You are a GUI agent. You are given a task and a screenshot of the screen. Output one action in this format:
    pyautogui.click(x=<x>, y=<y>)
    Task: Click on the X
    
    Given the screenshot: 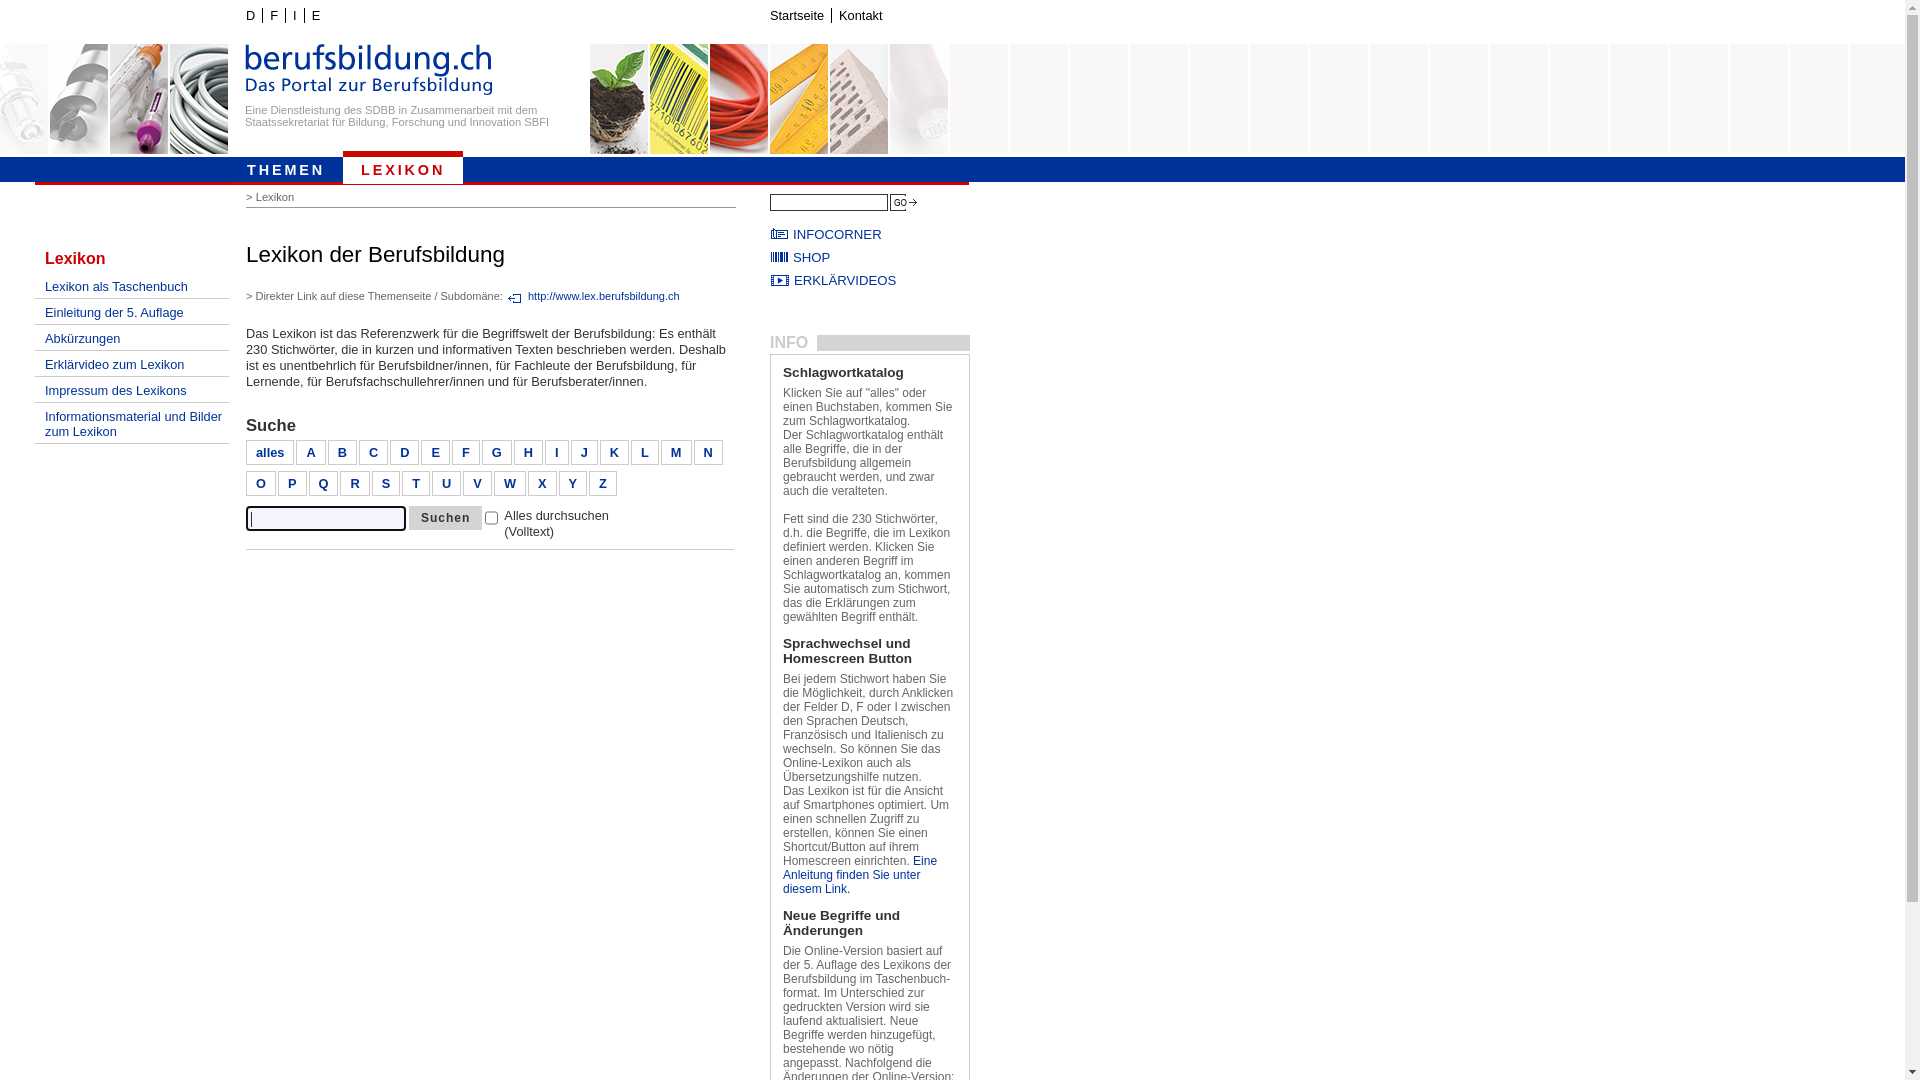 What is the action you would take?
    pyautogui.click(x=542, y=484)
    